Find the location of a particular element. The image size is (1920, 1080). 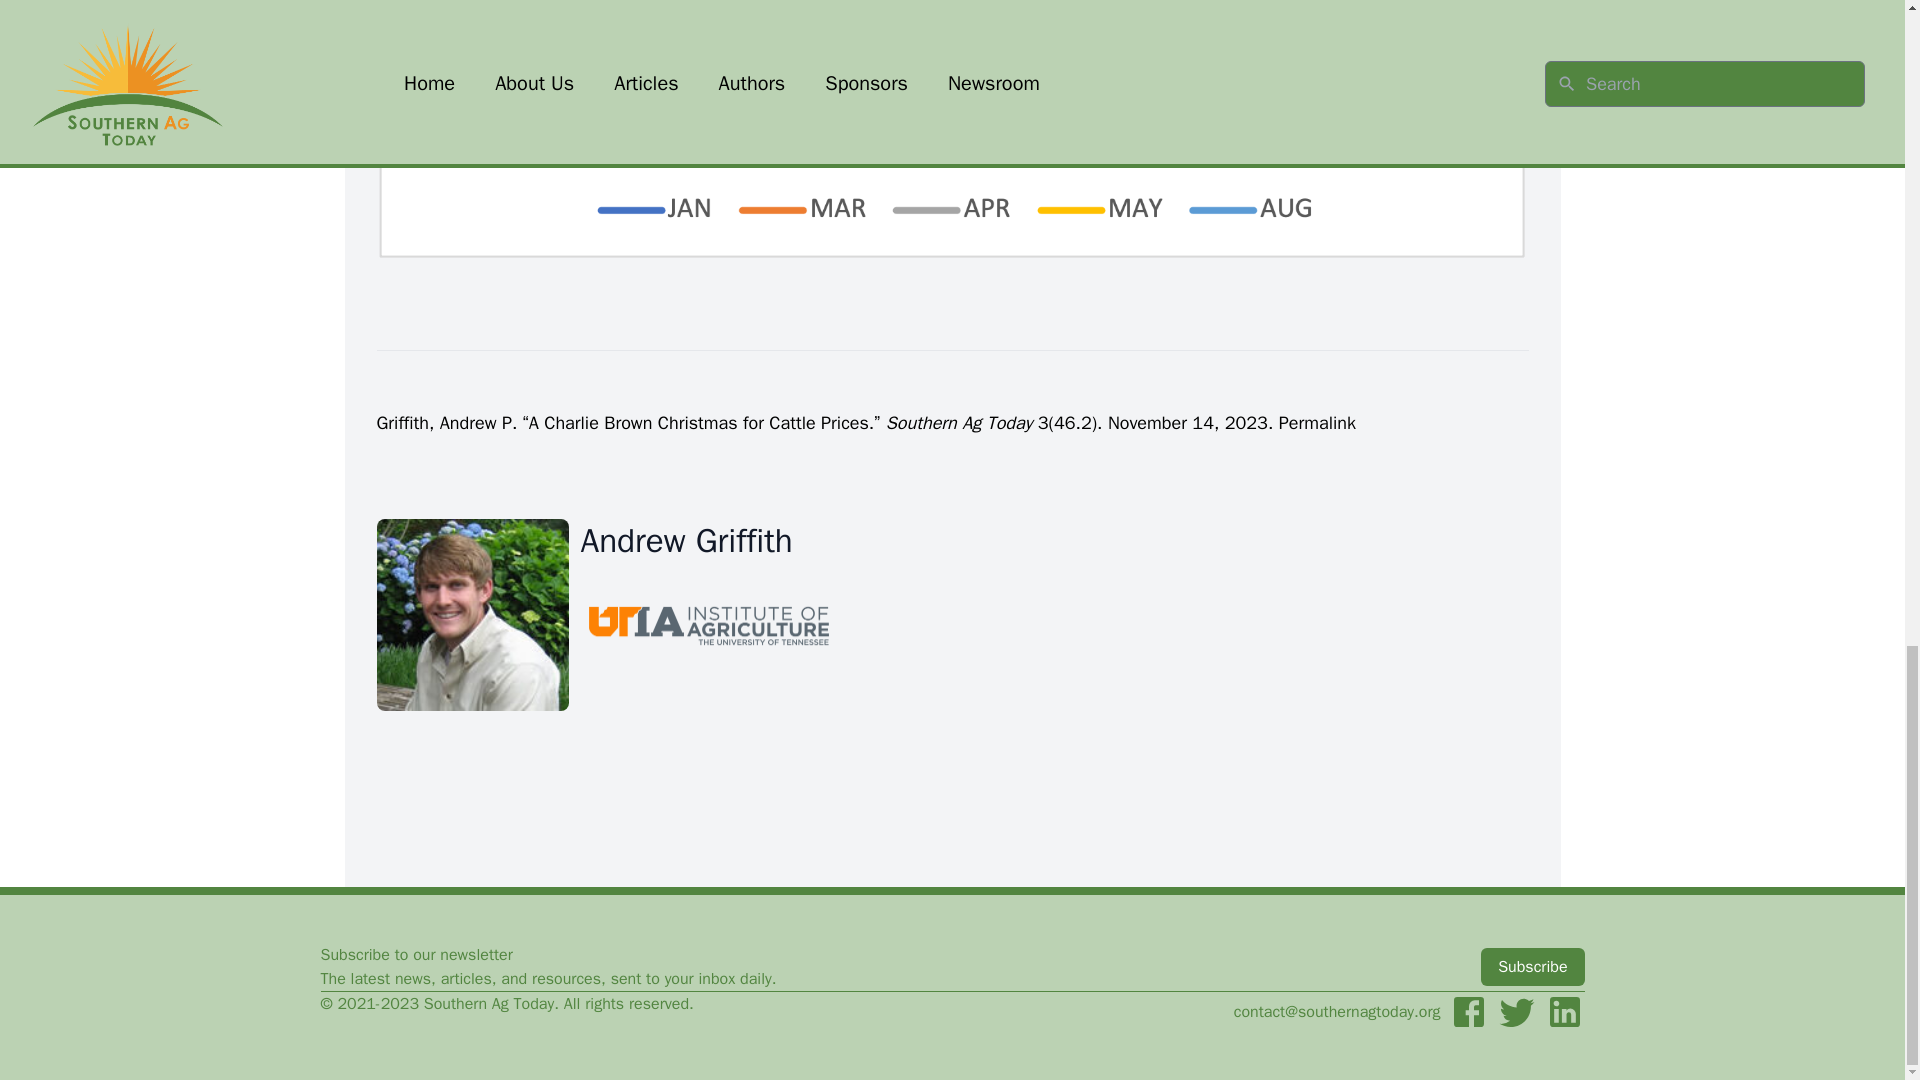

facebook is located at coordinates (1468, 1012).